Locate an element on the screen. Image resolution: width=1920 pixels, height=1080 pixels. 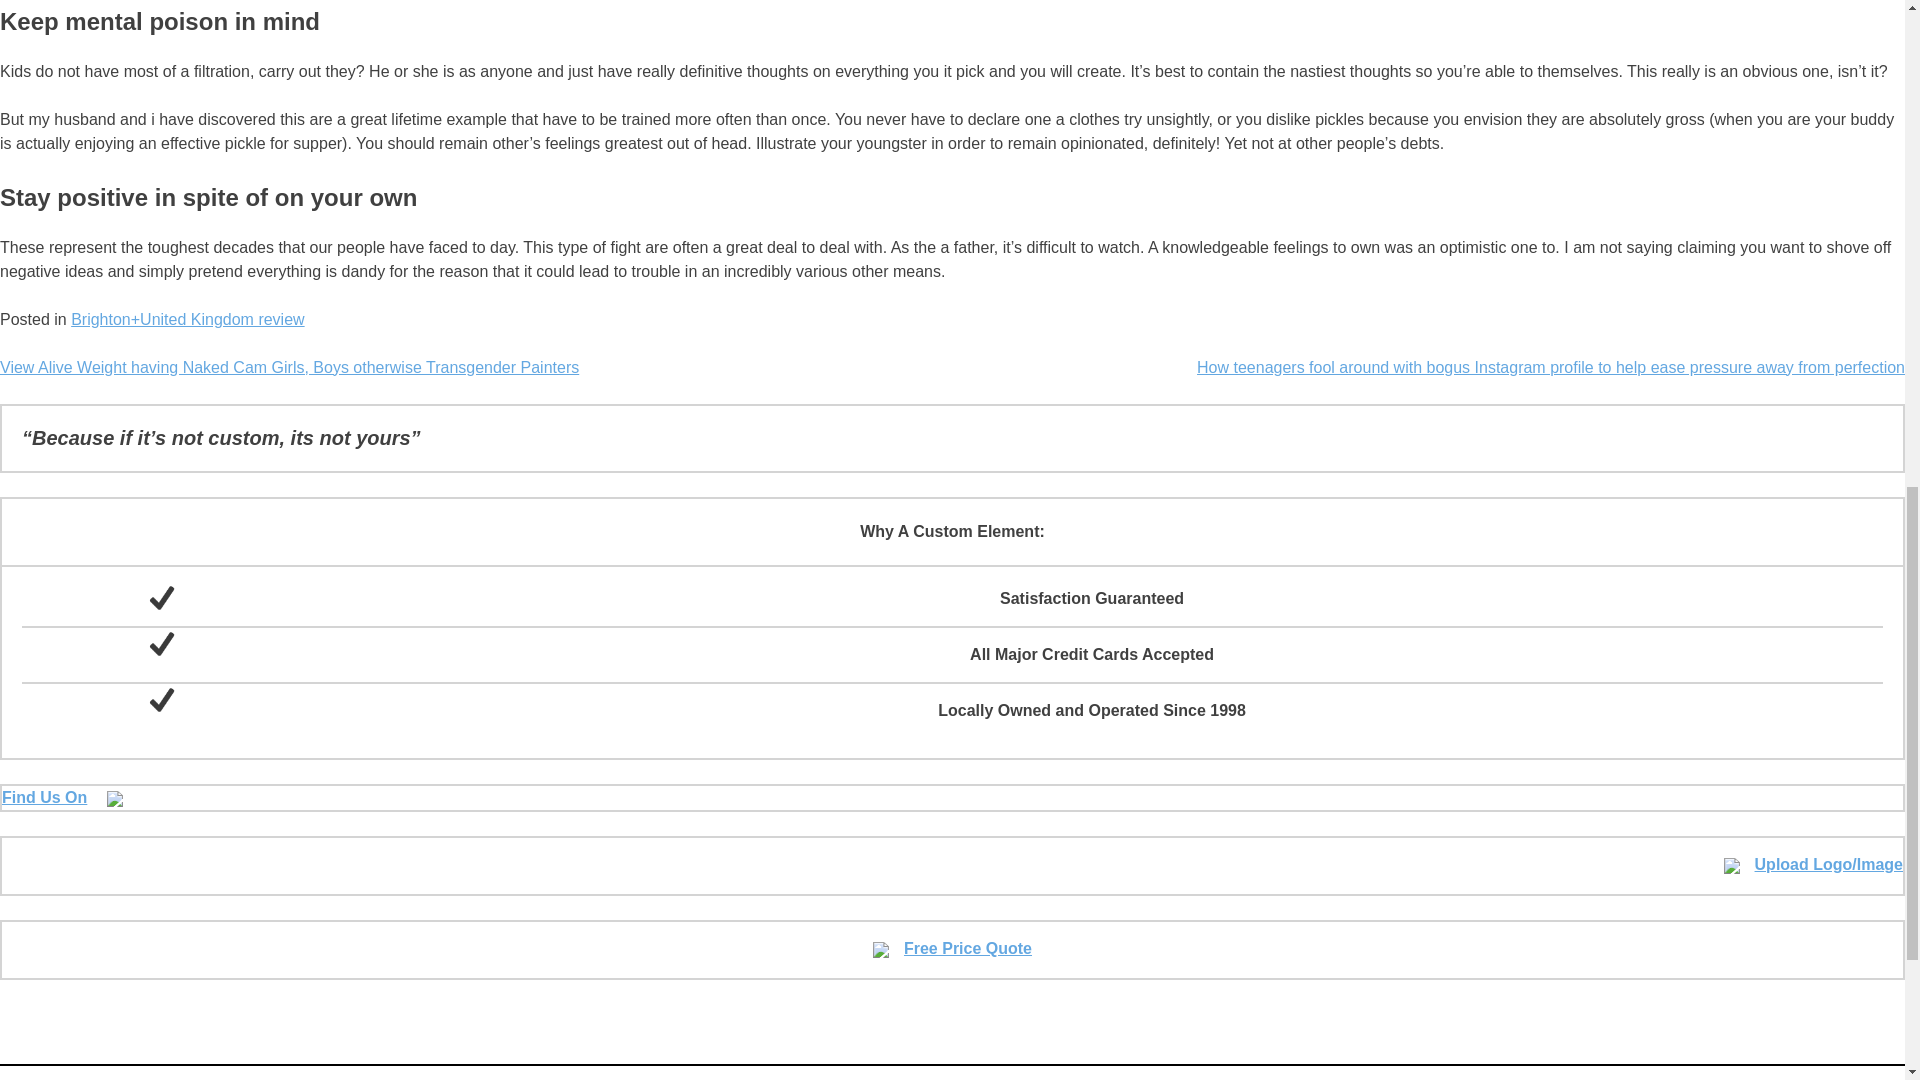
Find Us On is located at coordinates (62, 797).